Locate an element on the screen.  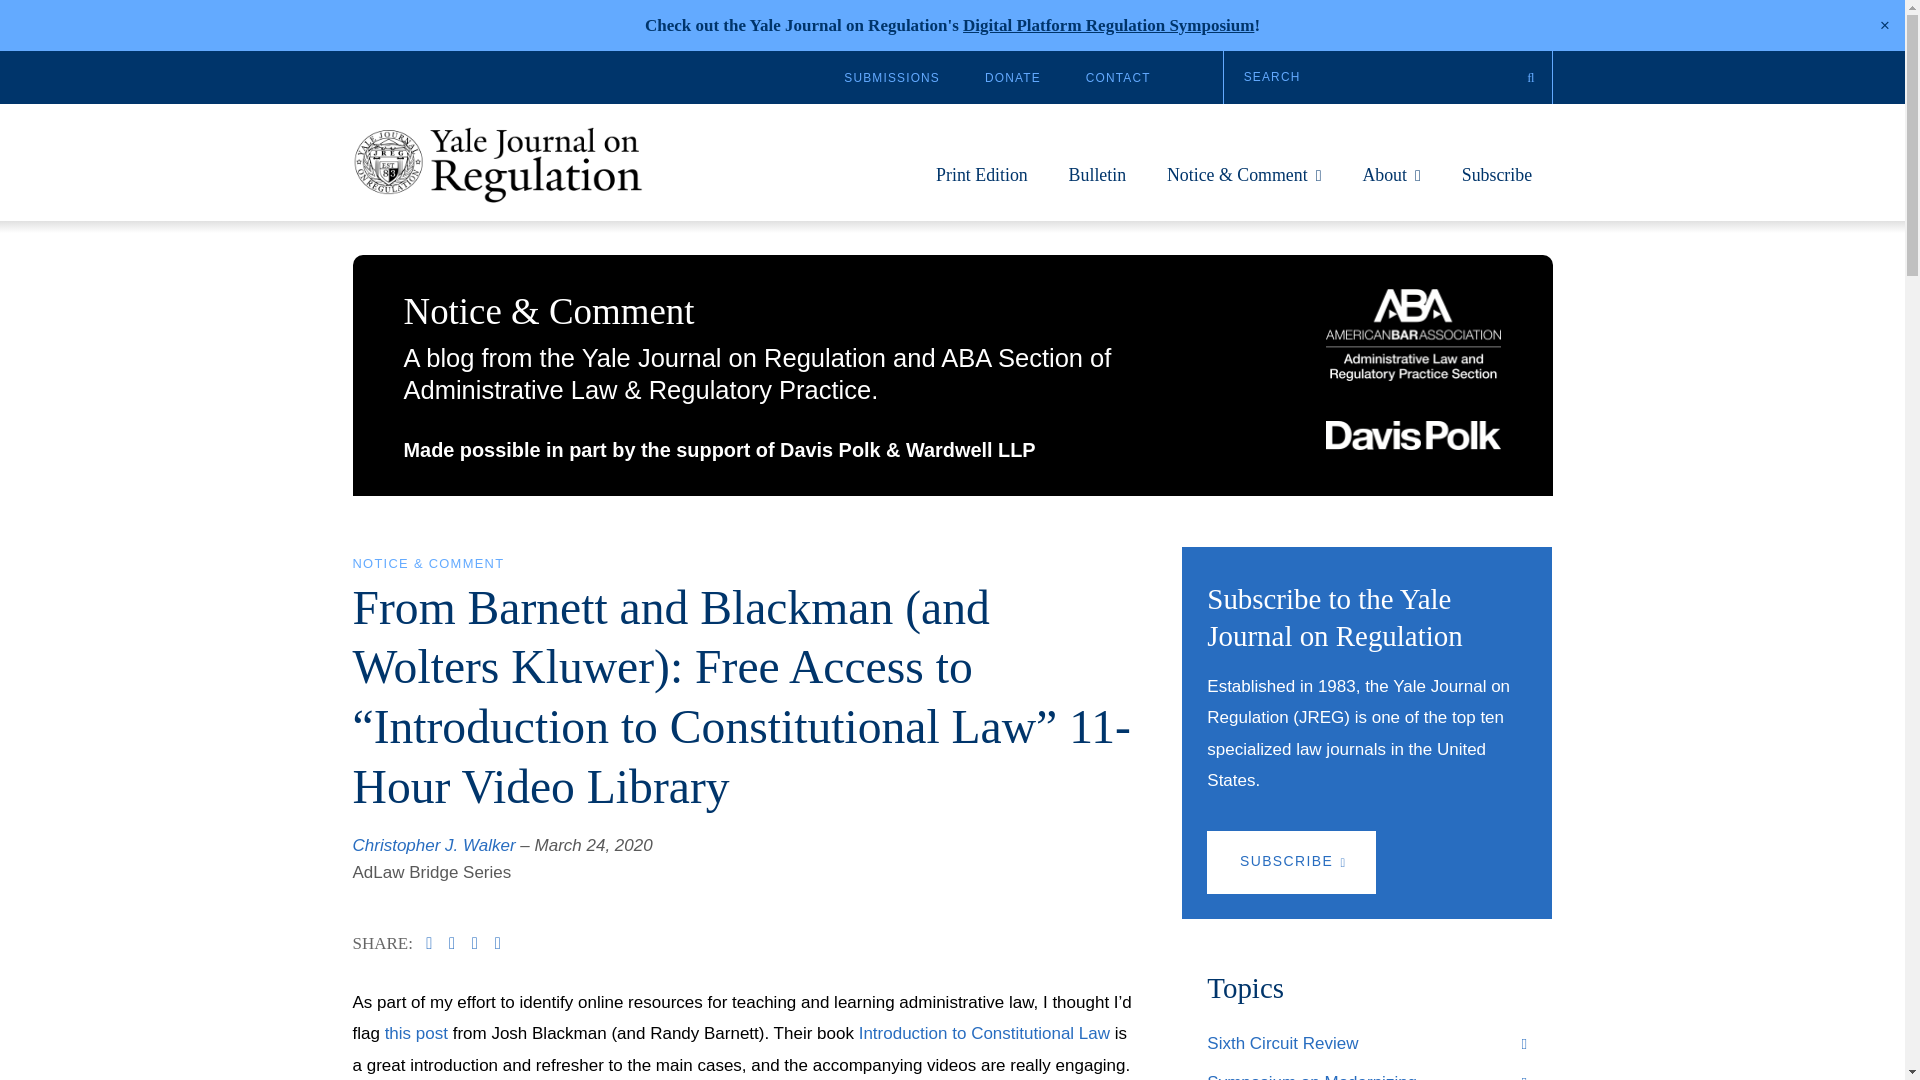
Subscribe is located at coordinates (1496, 185).